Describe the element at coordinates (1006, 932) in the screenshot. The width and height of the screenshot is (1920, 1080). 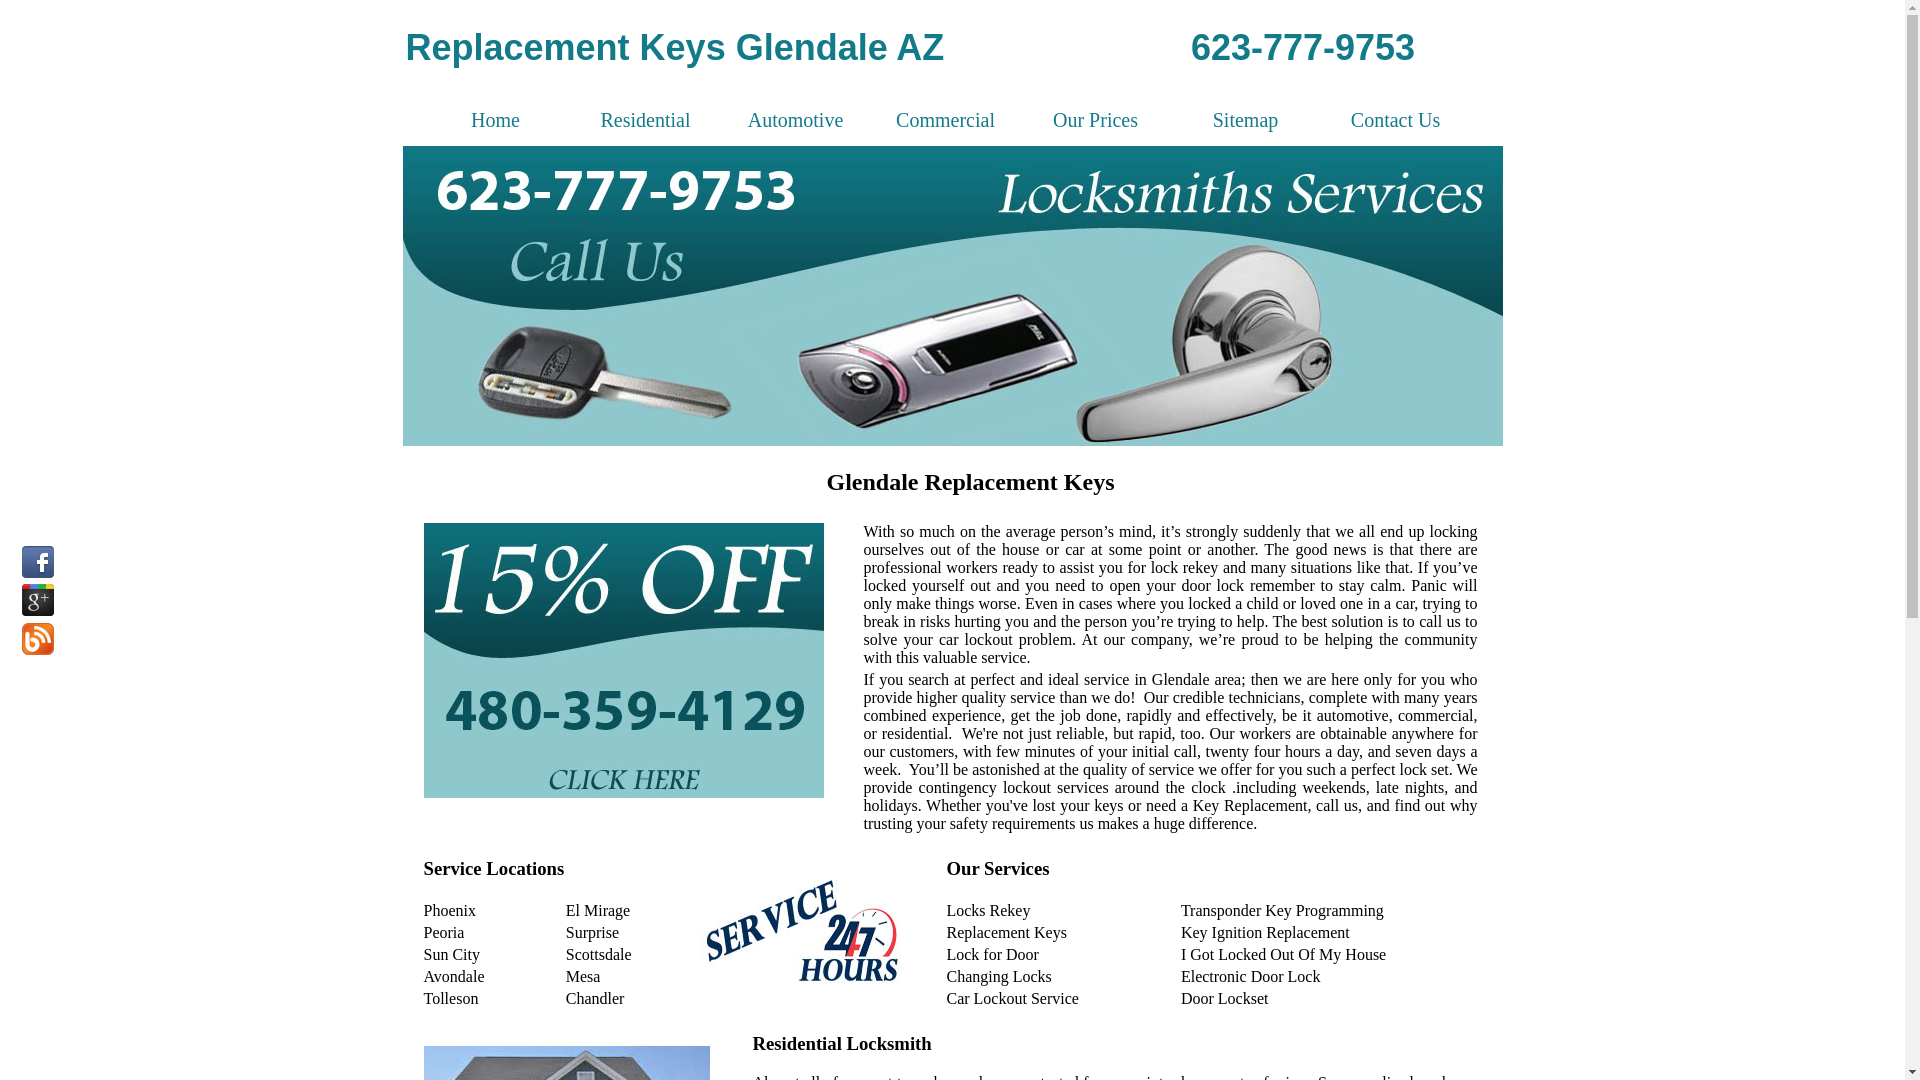
I see `Replacement Keys` at that location.